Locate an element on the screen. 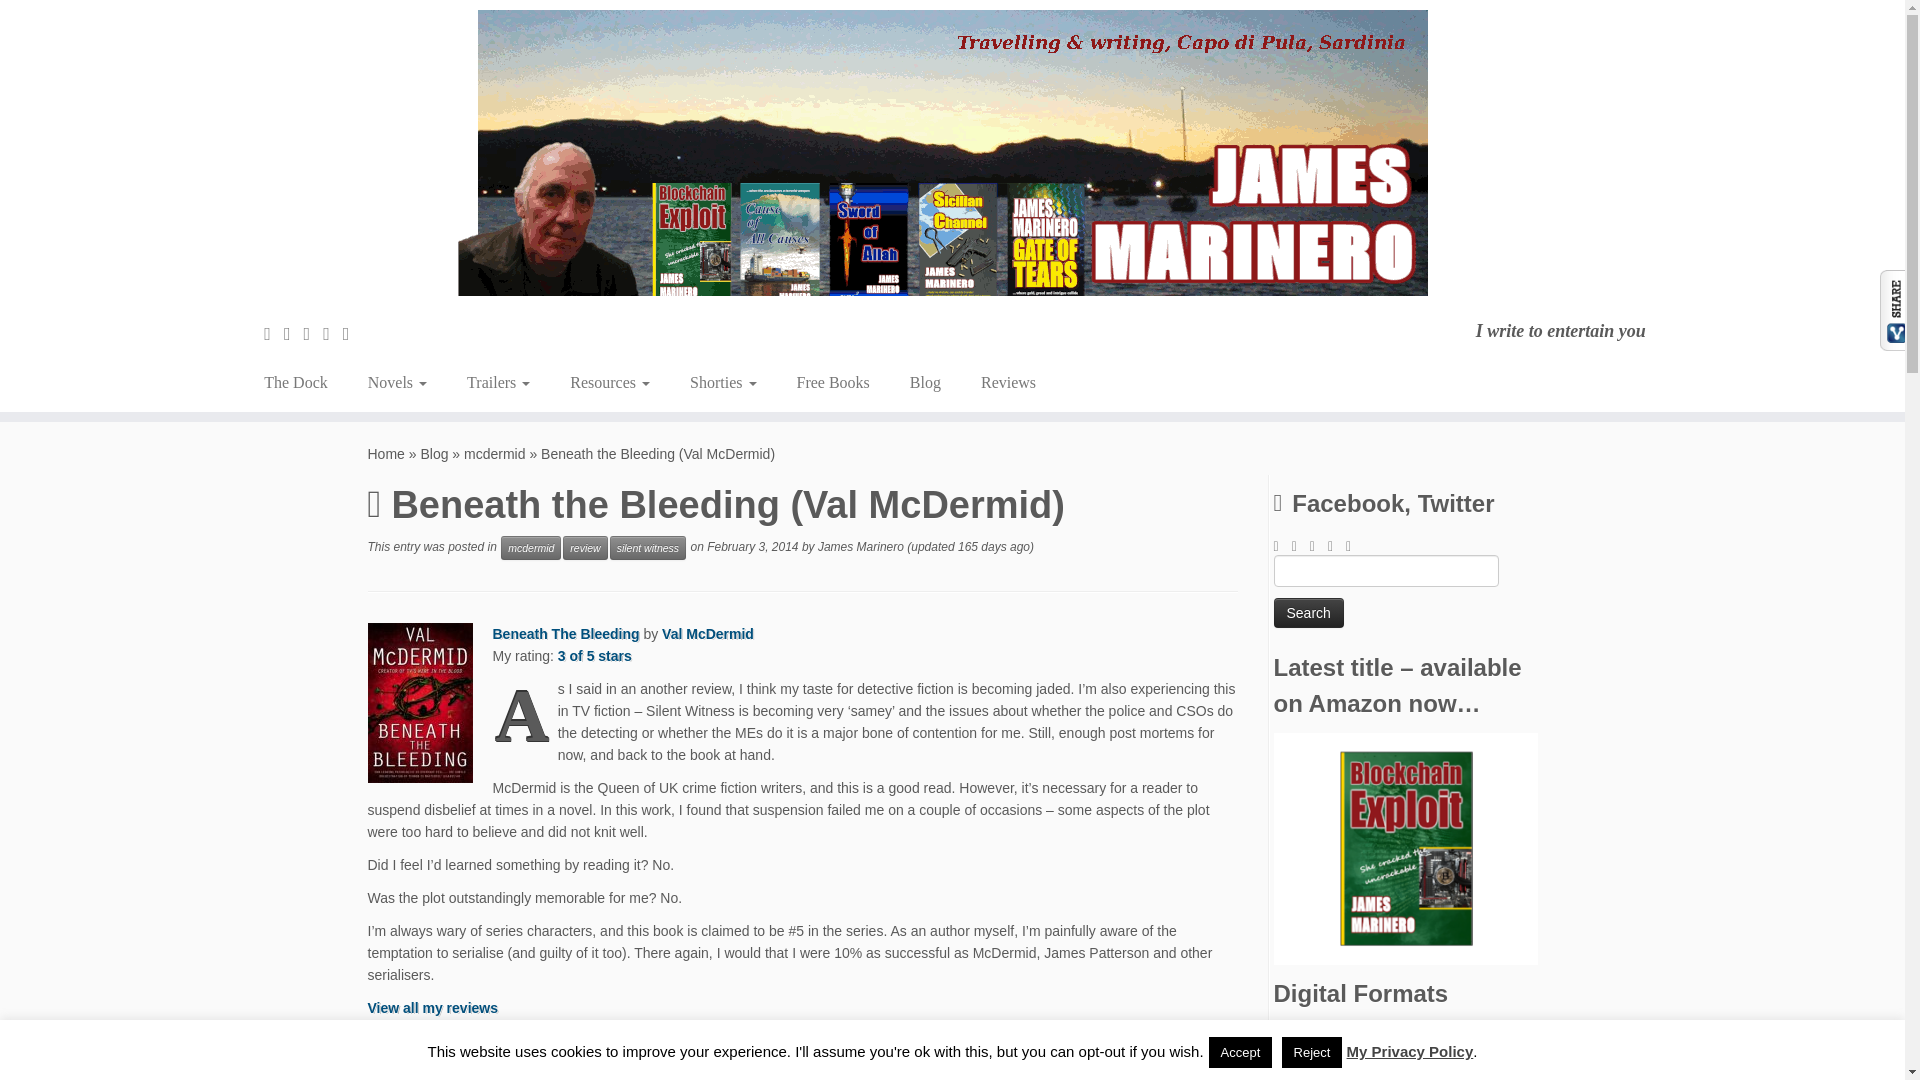 The image size is (1920, 1080). 15:37 is located at coordinates (752, 548).